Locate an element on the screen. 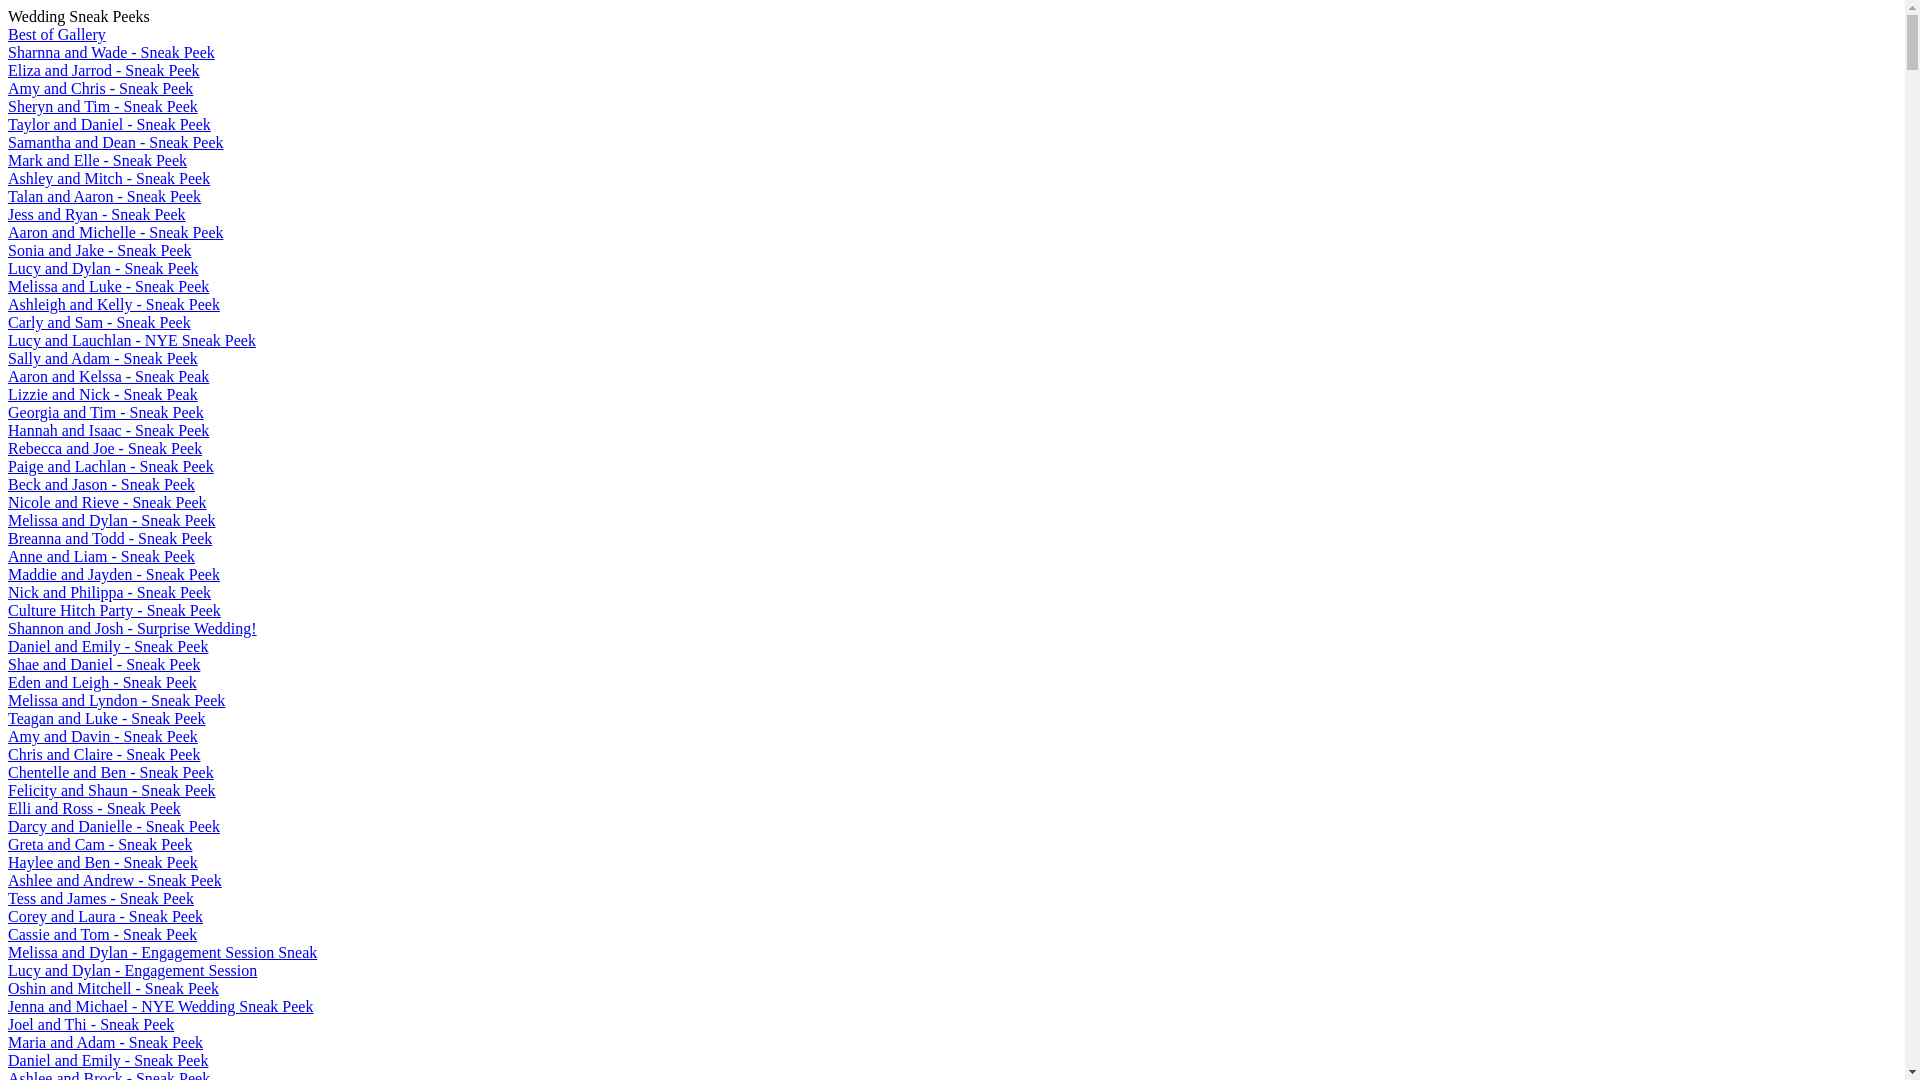 The image size is (1920, 1080). Breanna and Todd - Sneak Peek is located at coordinates (110, 538).